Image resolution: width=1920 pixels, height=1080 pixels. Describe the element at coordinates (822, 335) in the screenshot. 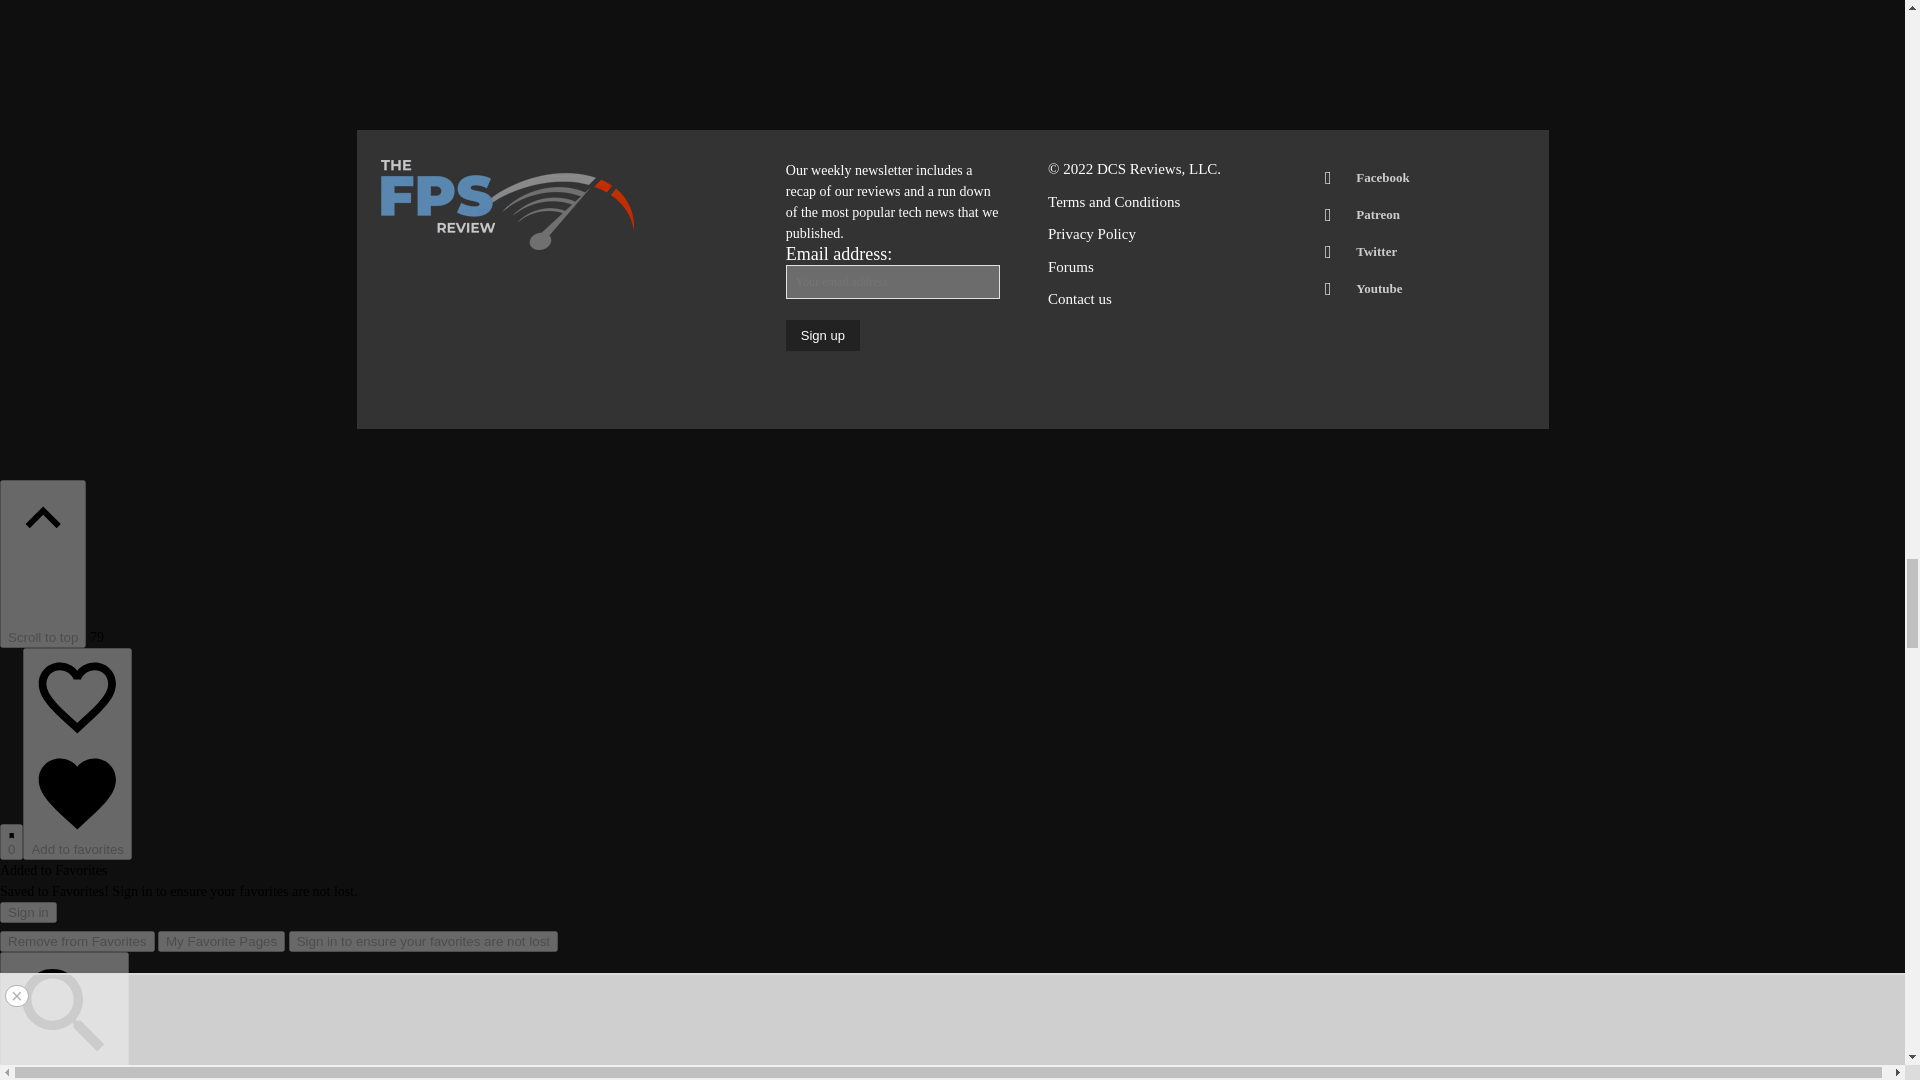

I see `Sign up` at that location.